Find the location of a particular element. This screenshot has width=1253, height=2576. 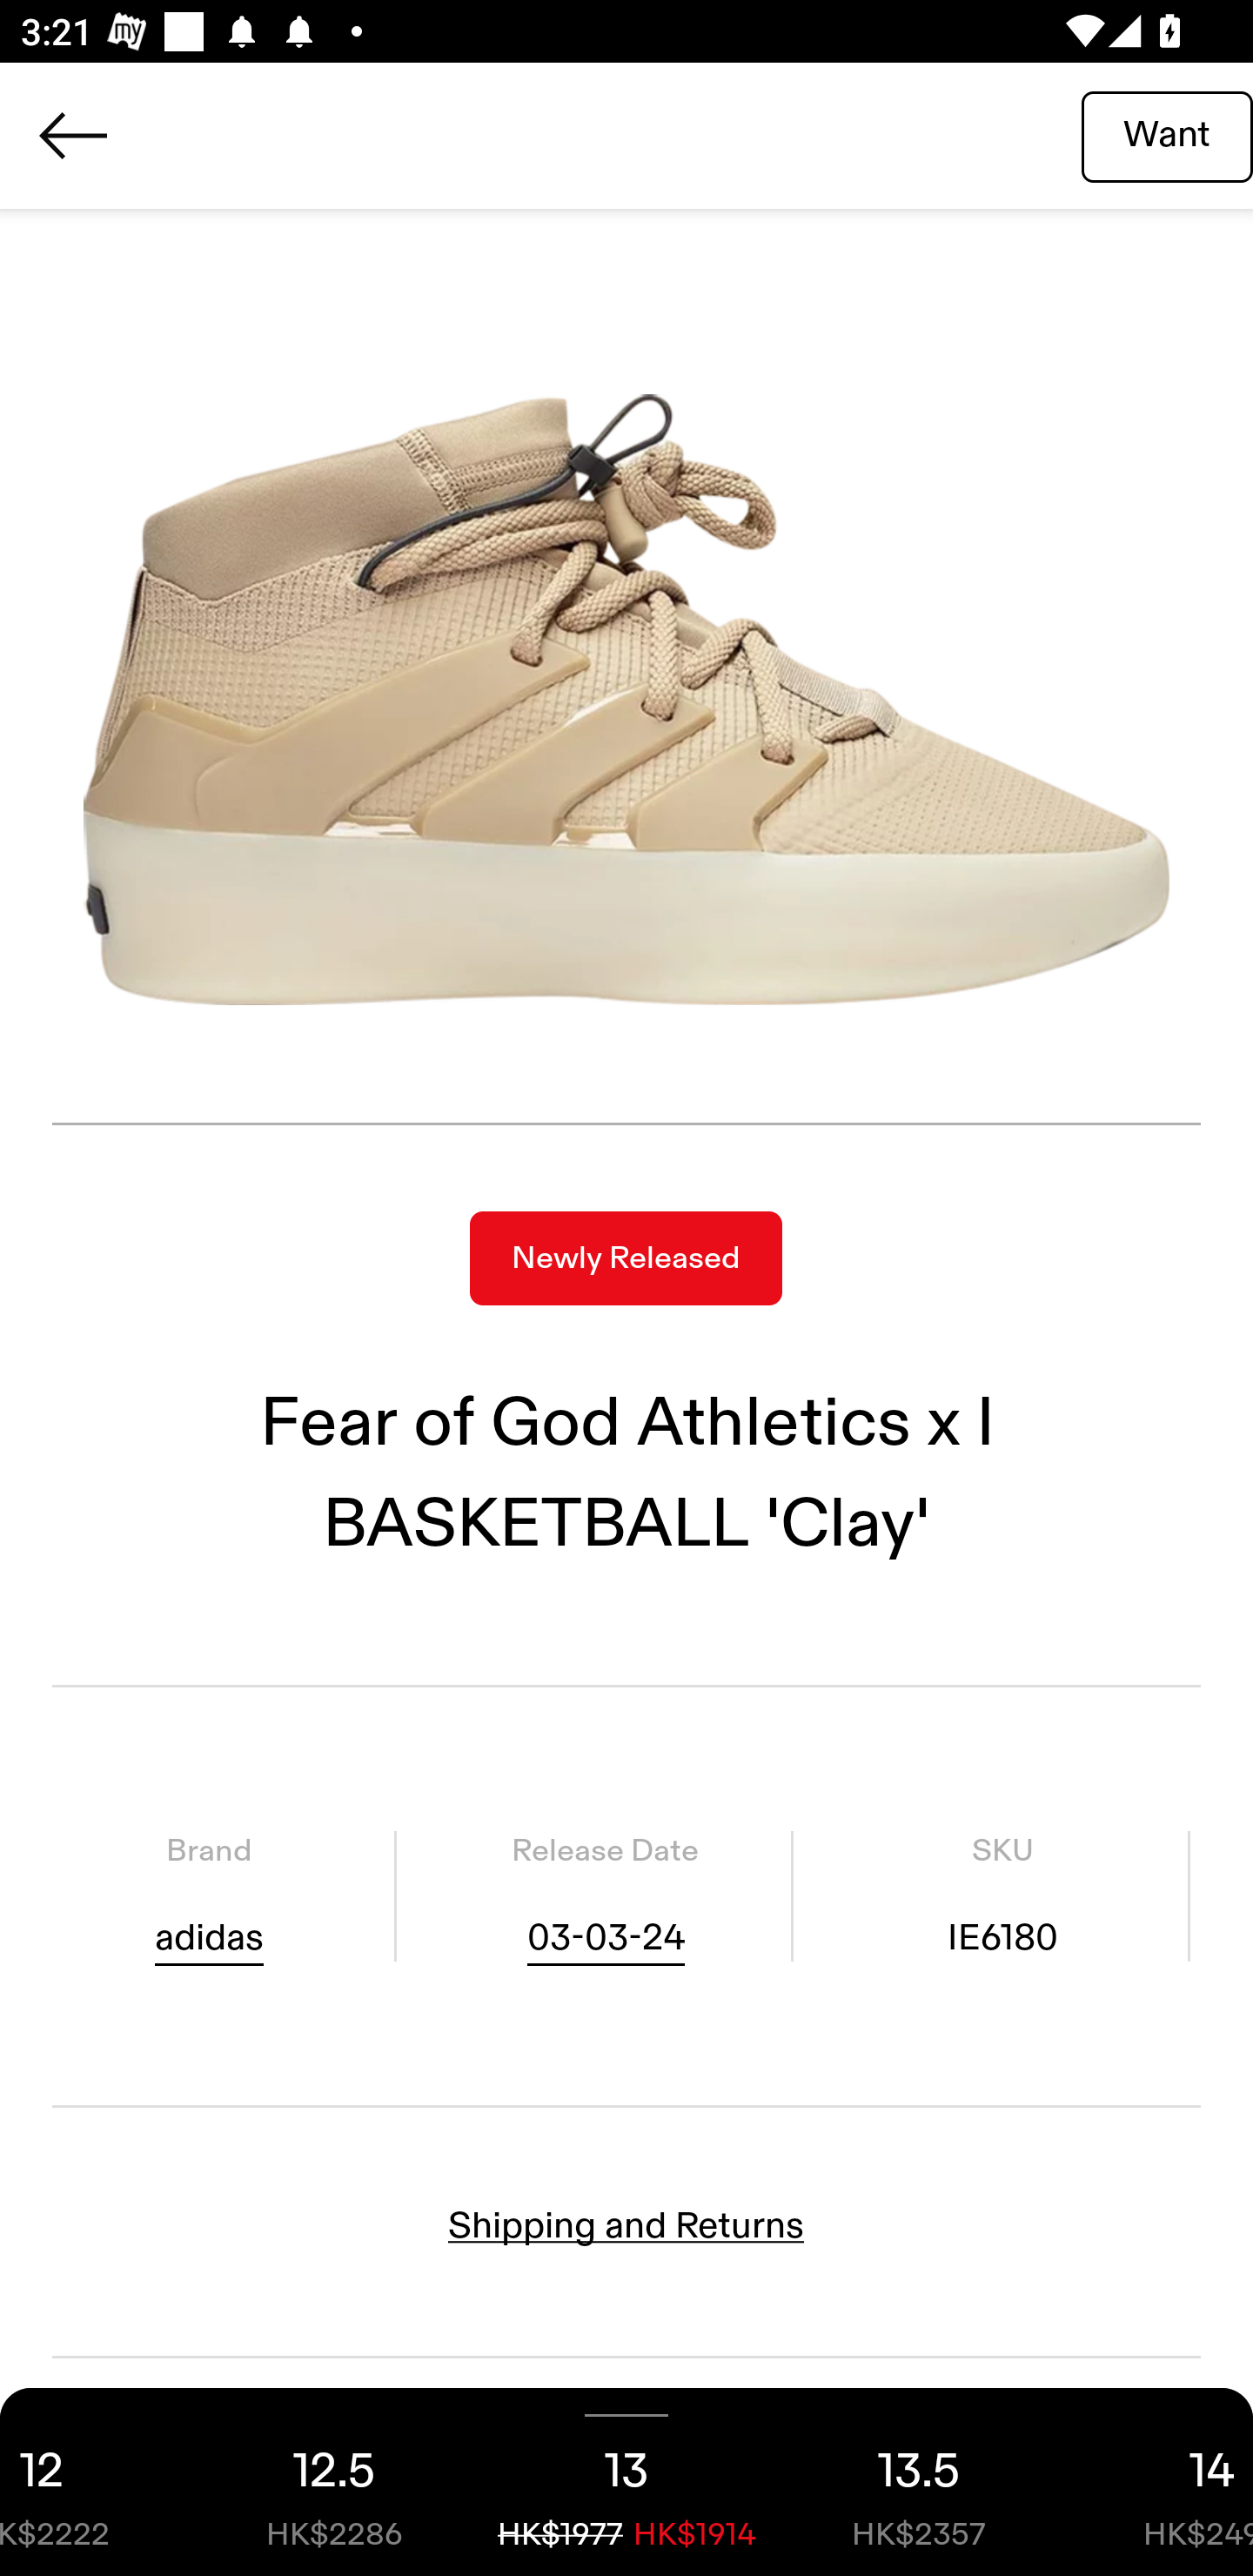

Shipping and Returns is located at coordinates (626, 2226).